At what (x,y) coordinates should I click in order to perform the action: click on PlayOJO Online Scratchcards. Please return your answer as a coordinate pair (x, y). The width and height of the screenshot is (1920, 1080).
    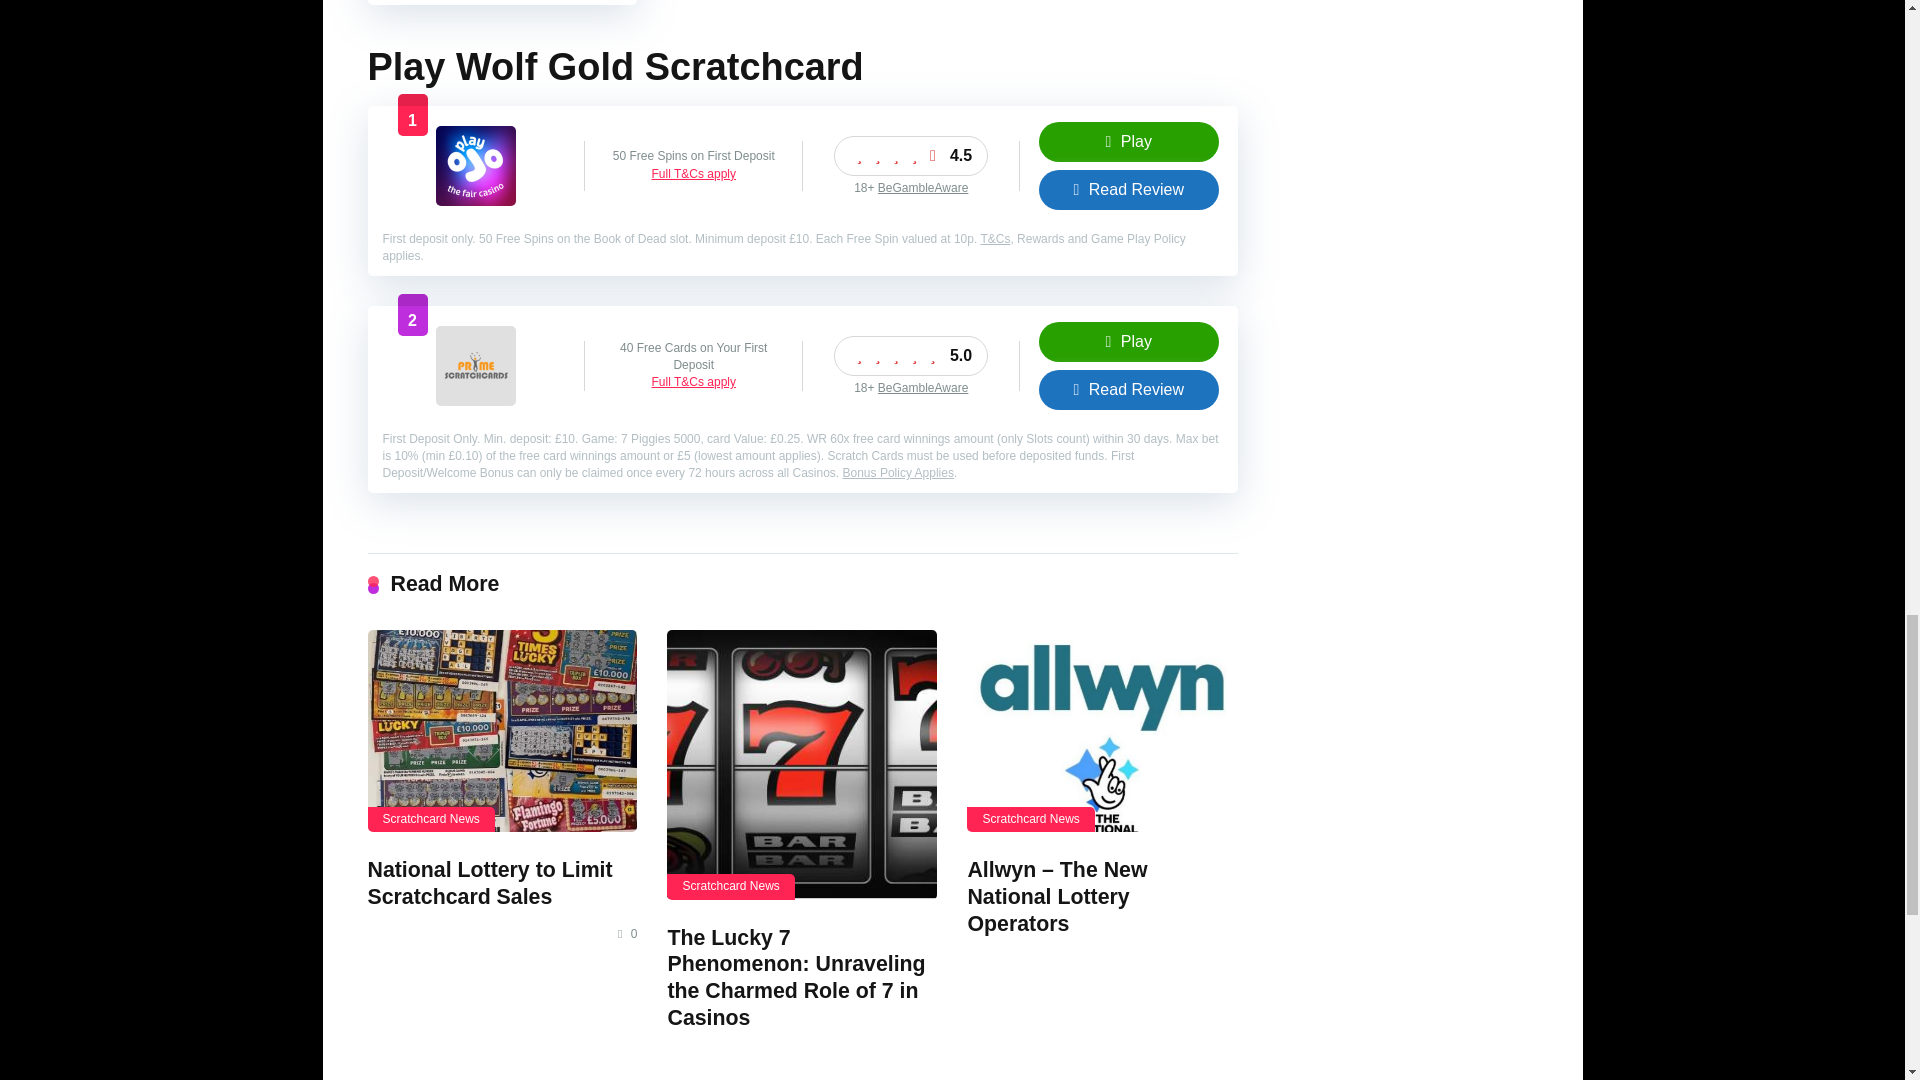
    Looking at the image, I should click on (476, 200).